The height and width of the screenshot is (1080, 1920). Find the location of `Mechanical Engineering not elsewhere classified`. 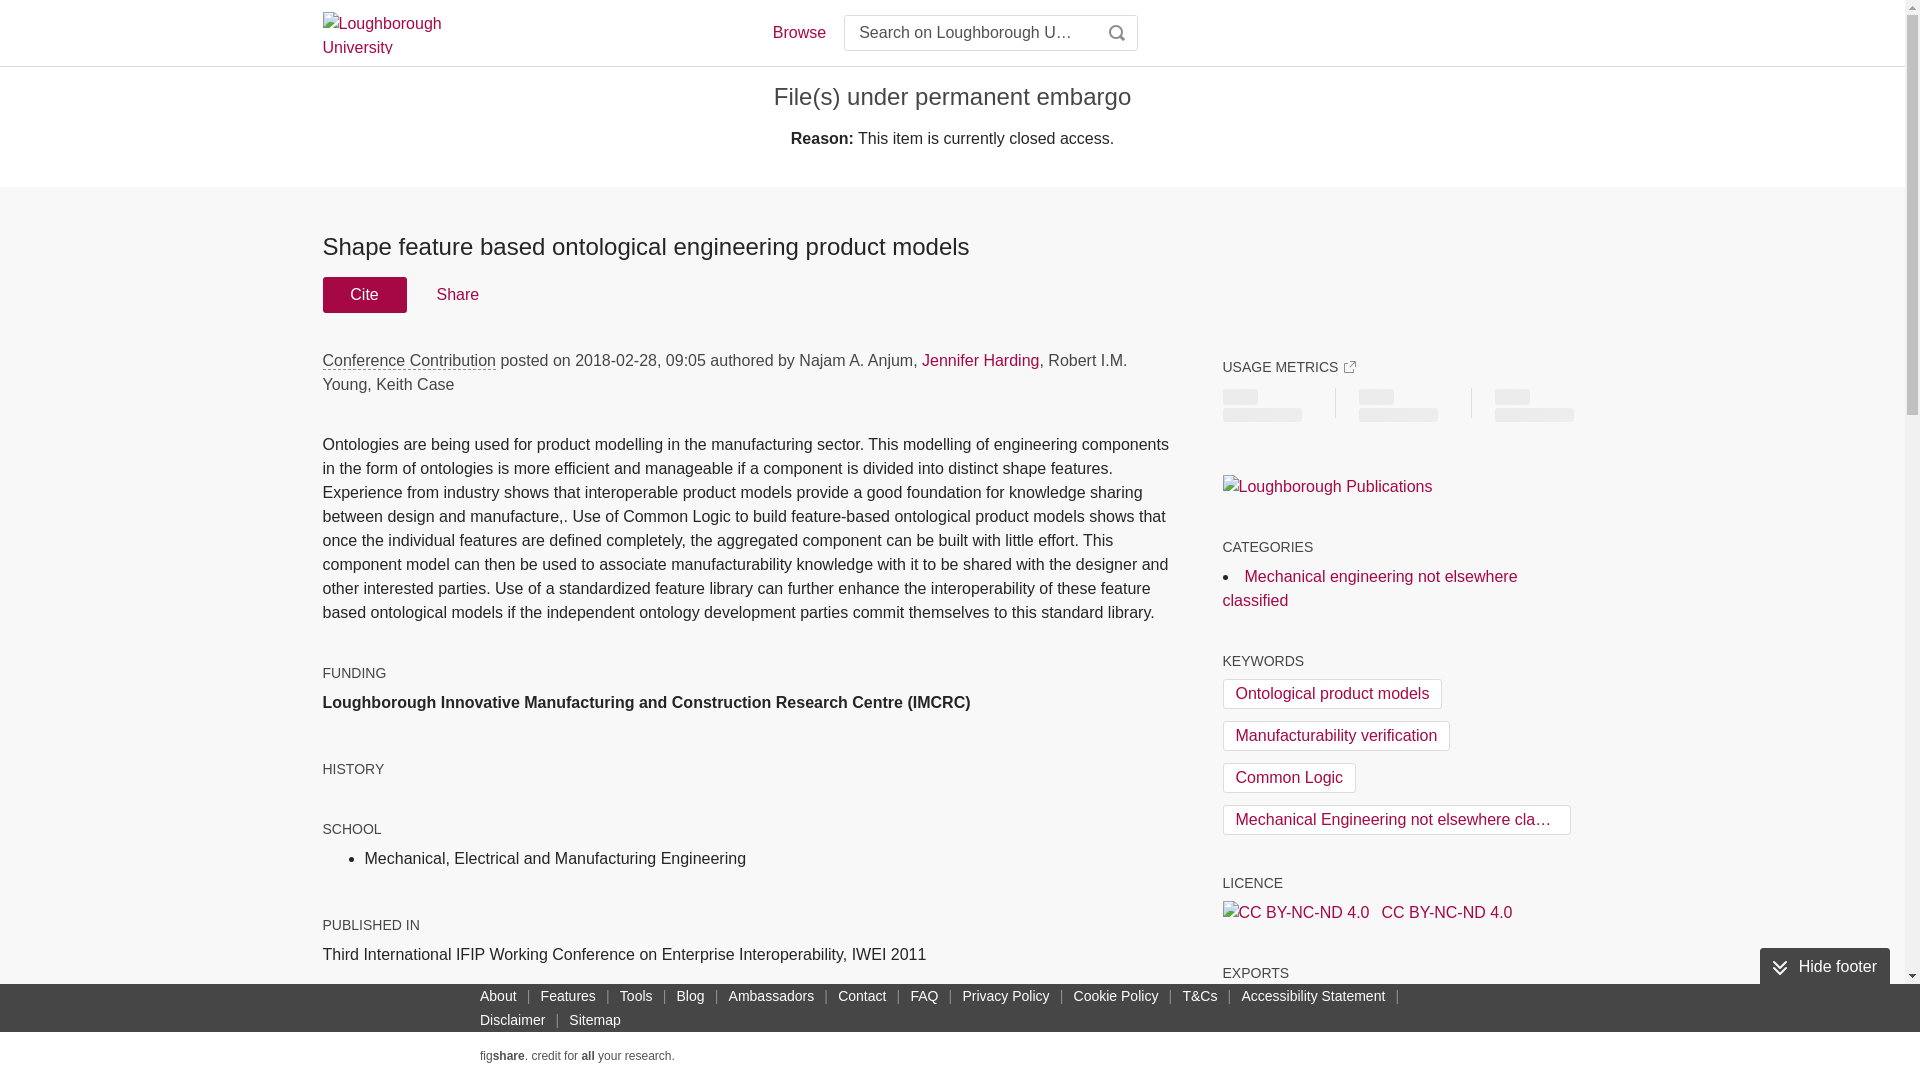

Mechanical Engineering not elsewhere classified is located at coordinates (1396, 819).